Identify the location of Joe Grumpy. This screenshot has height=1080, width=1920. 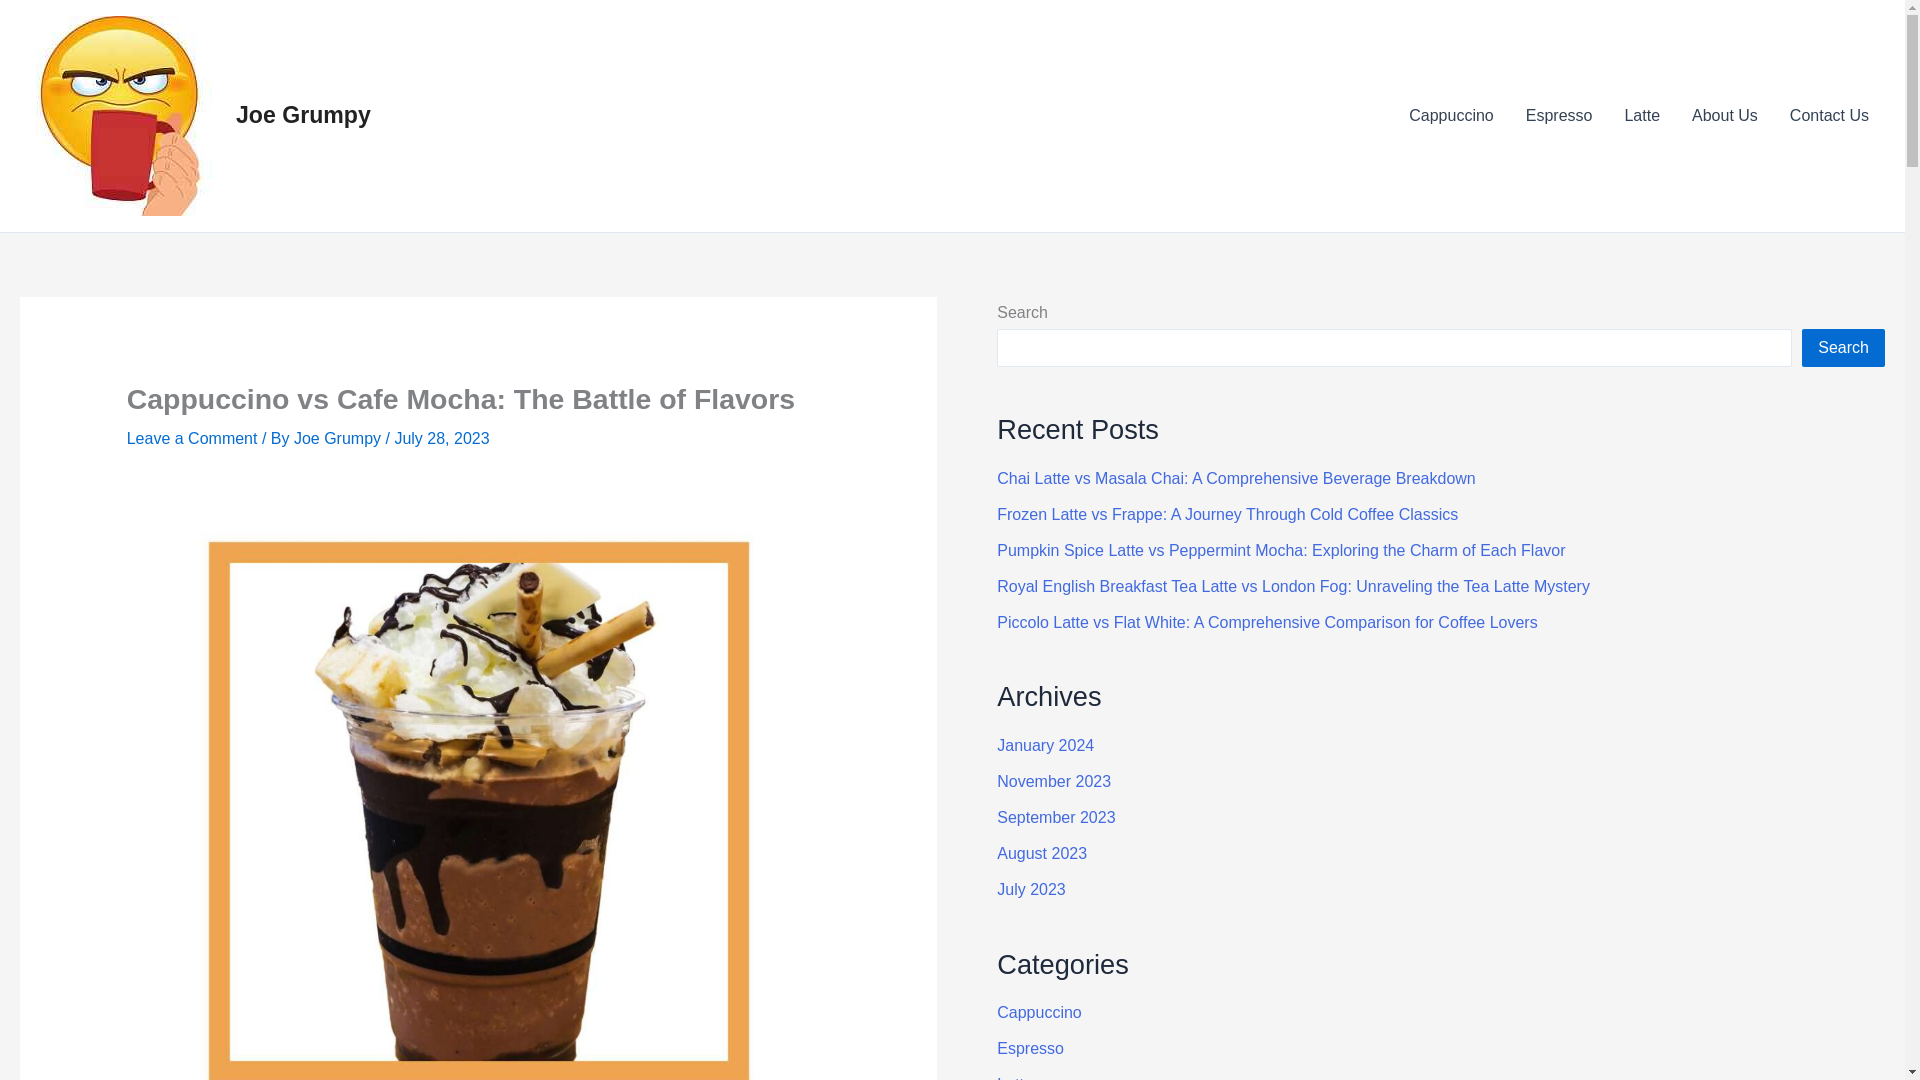
(339, 438).